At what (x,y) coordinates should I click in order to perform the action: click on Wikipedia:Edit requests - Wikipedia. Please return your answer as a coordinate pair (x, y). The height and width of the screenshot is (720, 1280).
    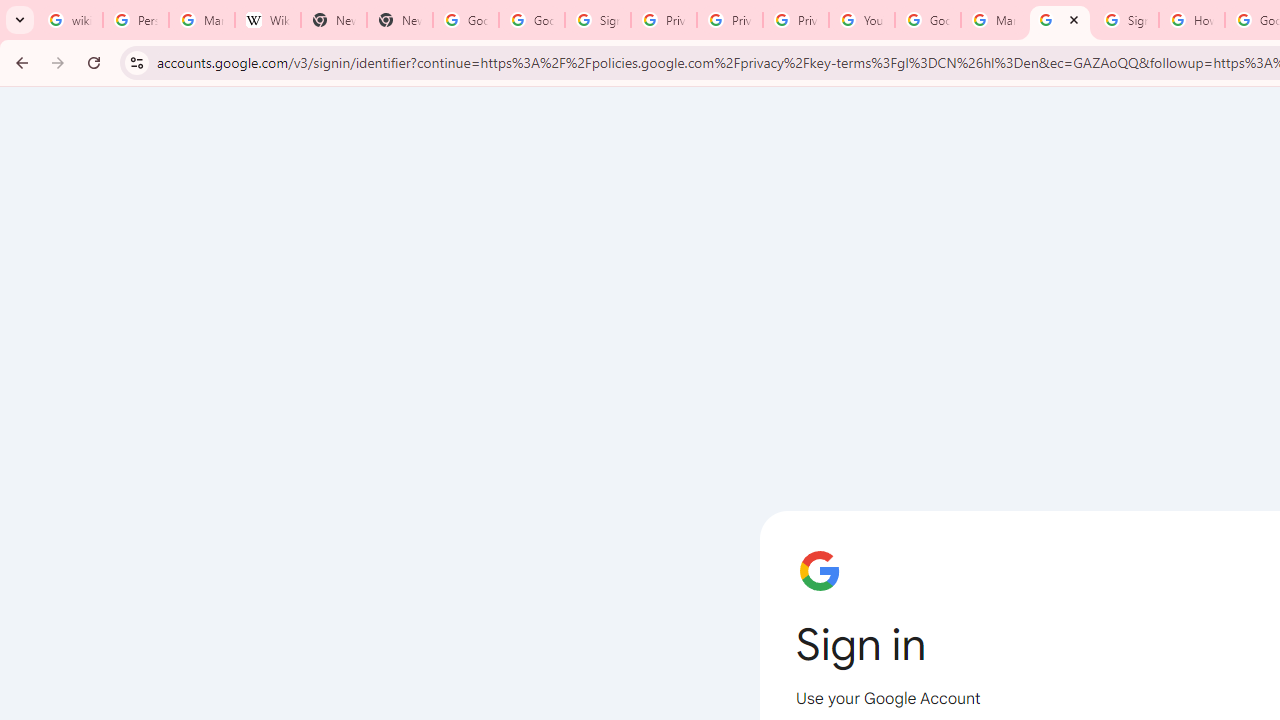
    Looking at the image, I should click on (268, 20).